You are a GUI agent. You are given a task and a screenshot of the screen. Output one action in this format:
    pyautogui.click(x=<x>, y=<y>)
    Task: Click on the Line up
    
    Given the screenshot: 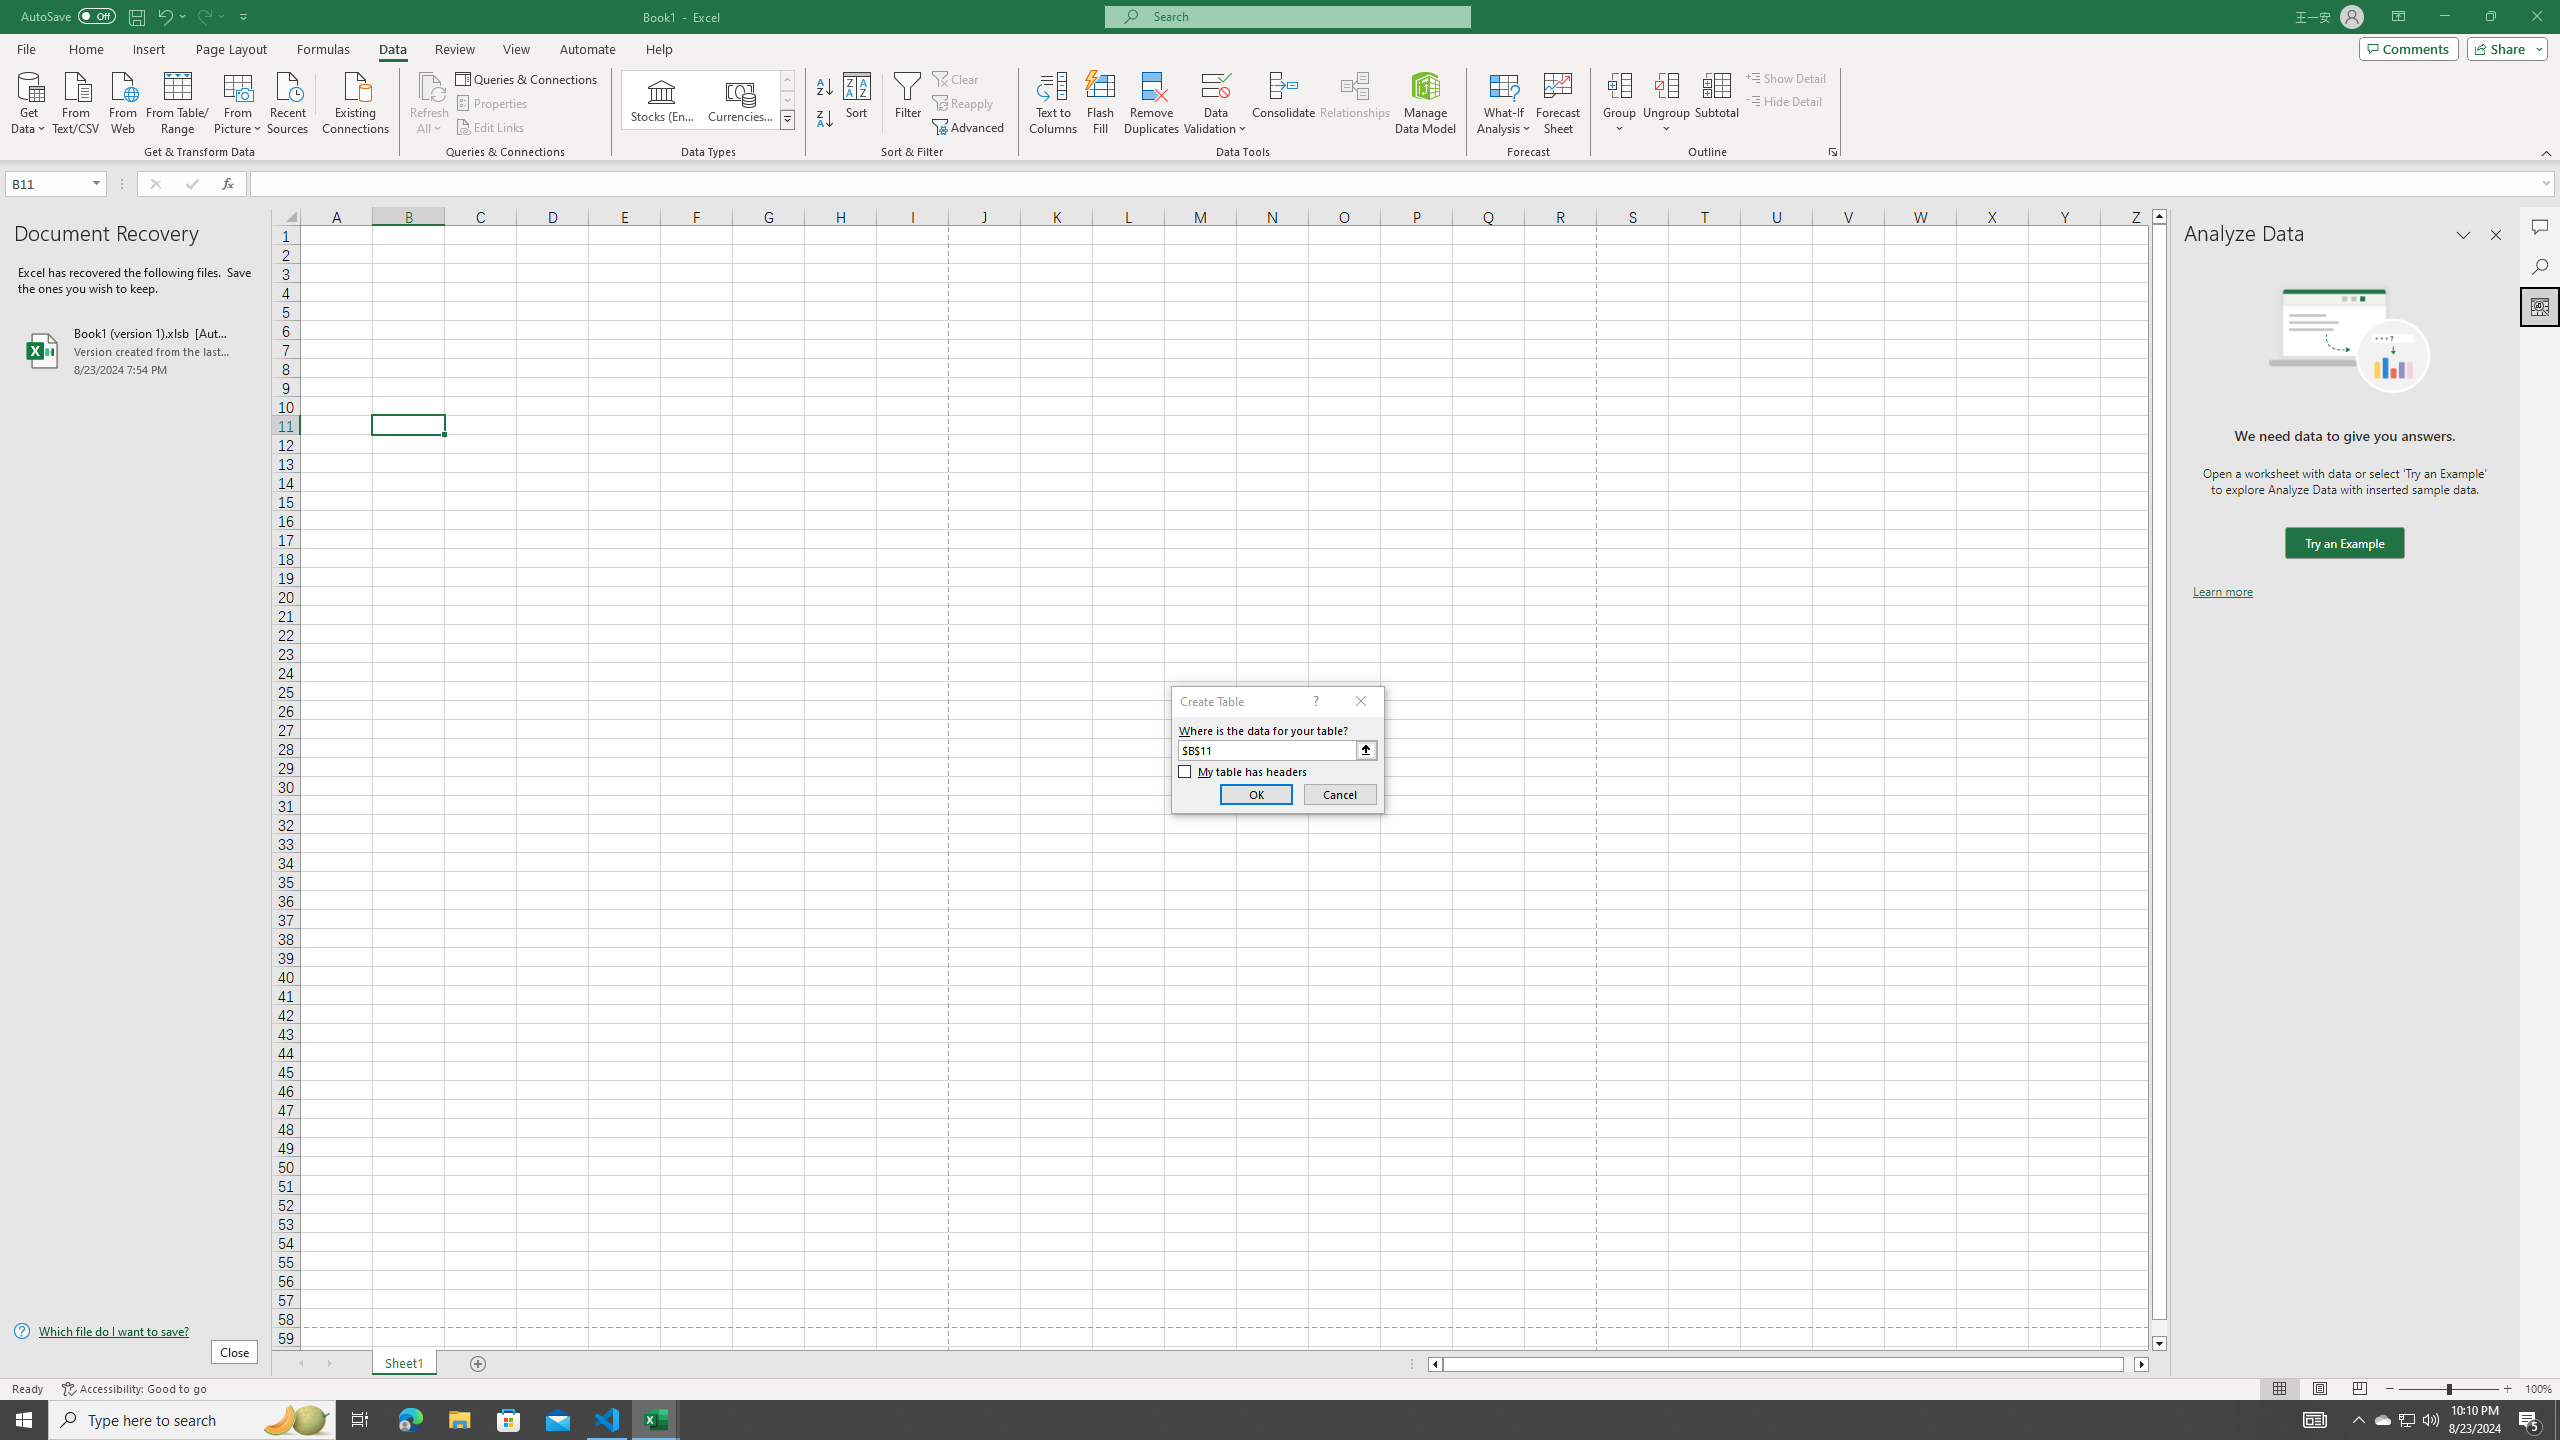 What is the action you would take?
    pyautogui.click(x=2159, y=216)
    